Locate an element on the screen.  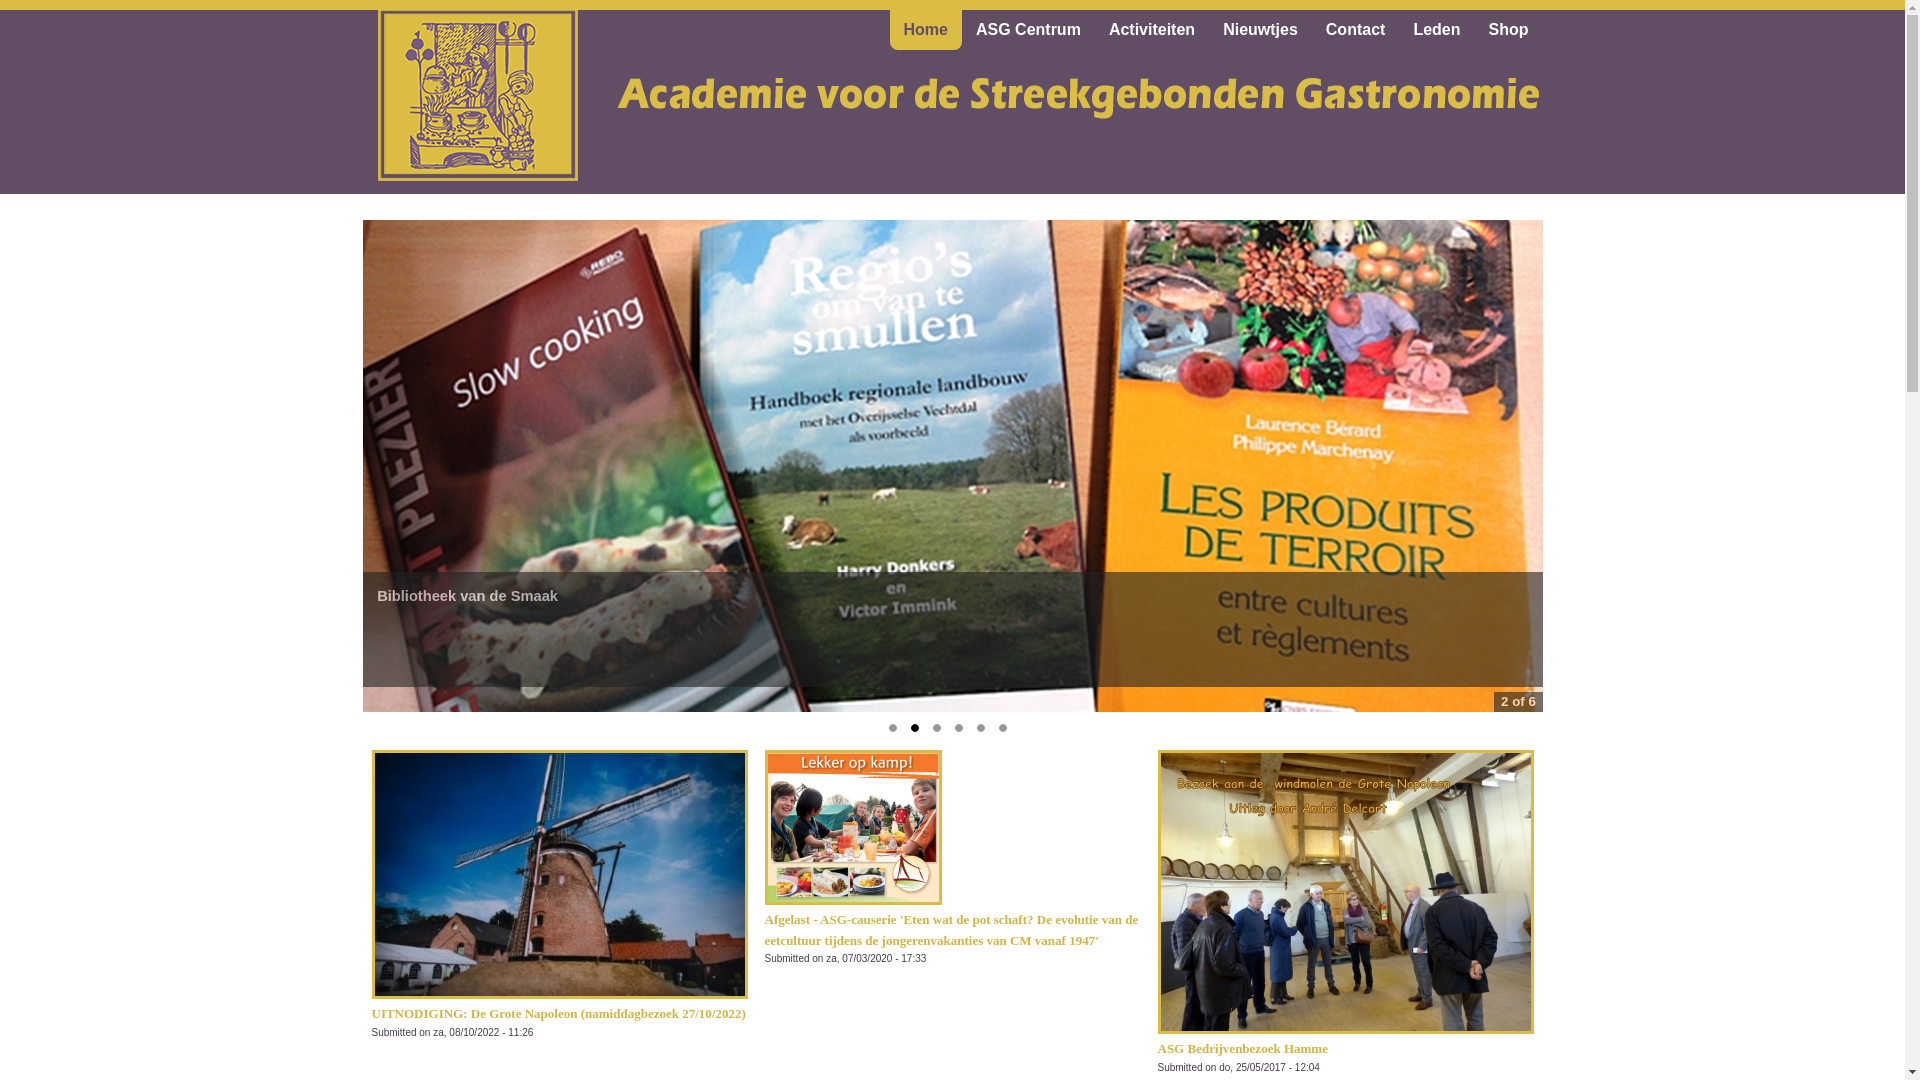
Home is located at coordinates (926, 30).